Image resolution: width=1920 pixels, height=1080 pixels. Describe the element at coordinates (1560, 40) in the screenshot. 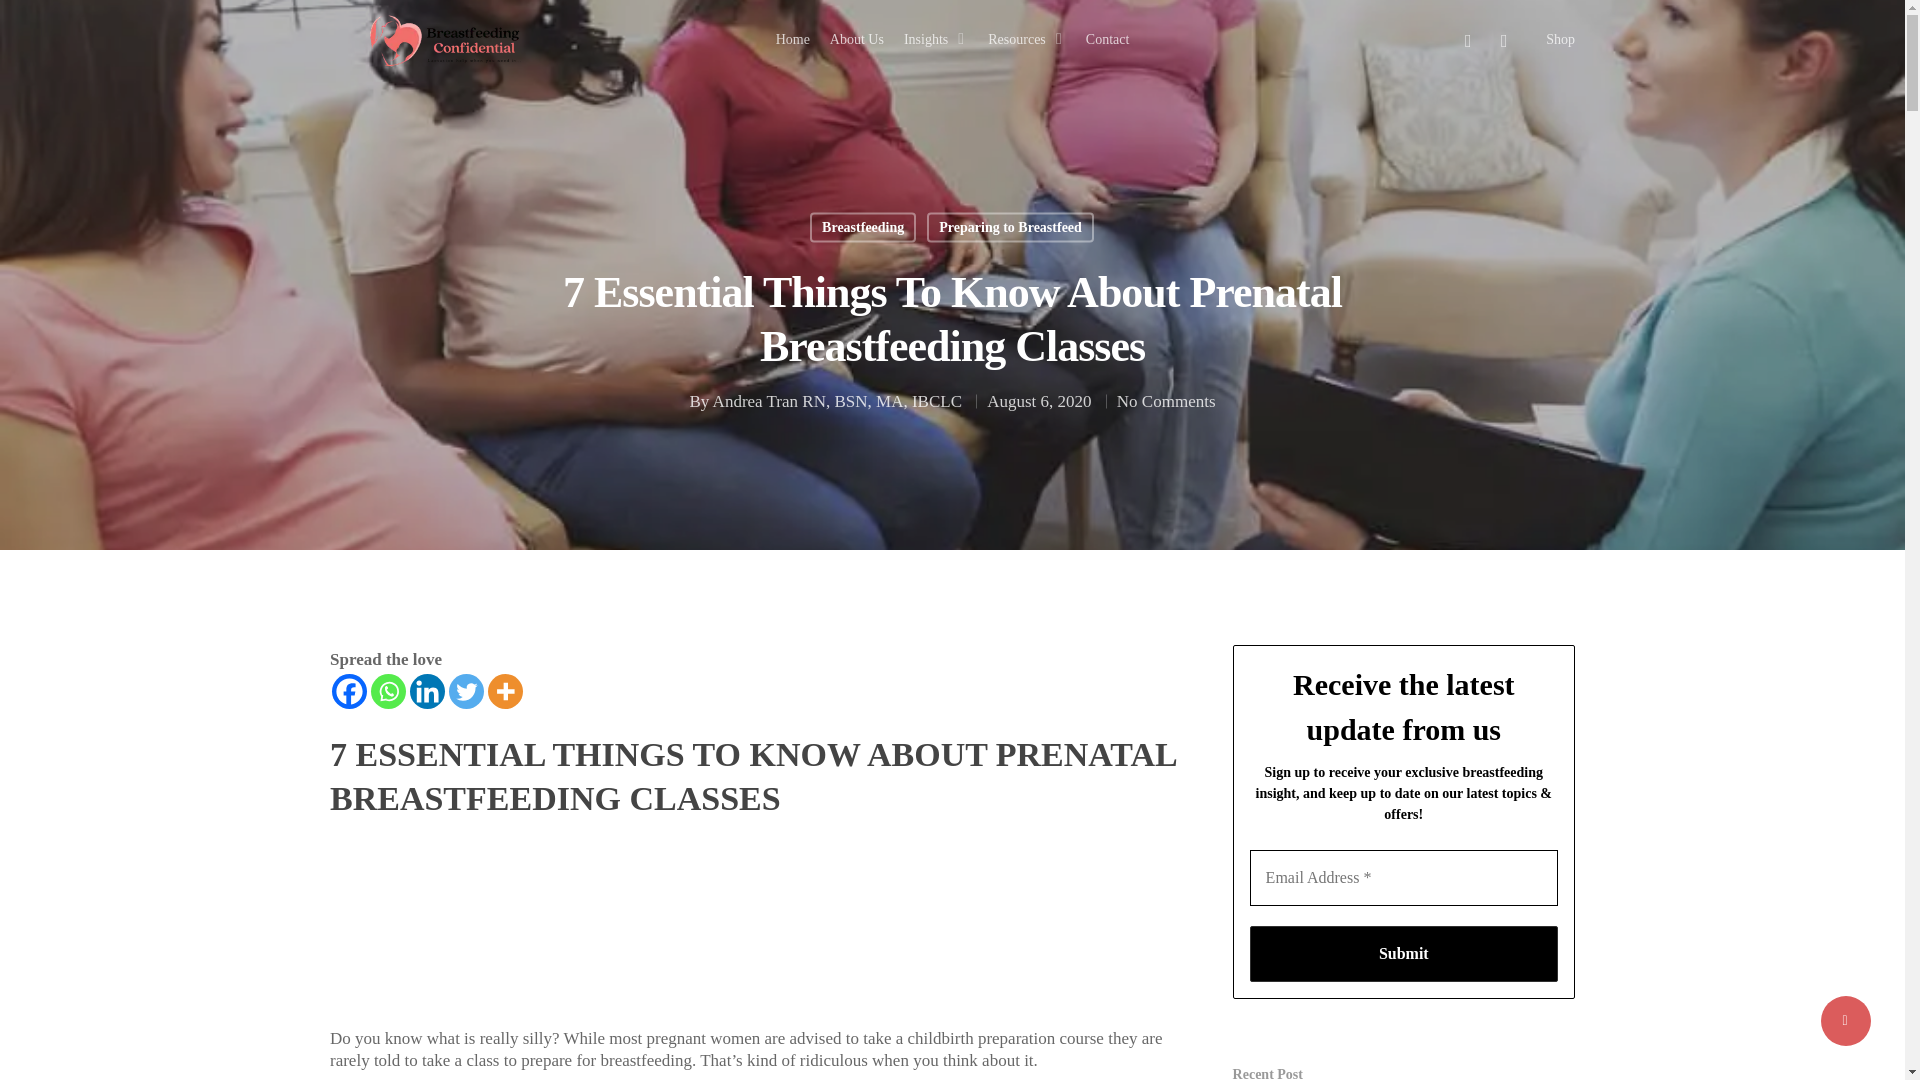

I see `Shop` at that location.